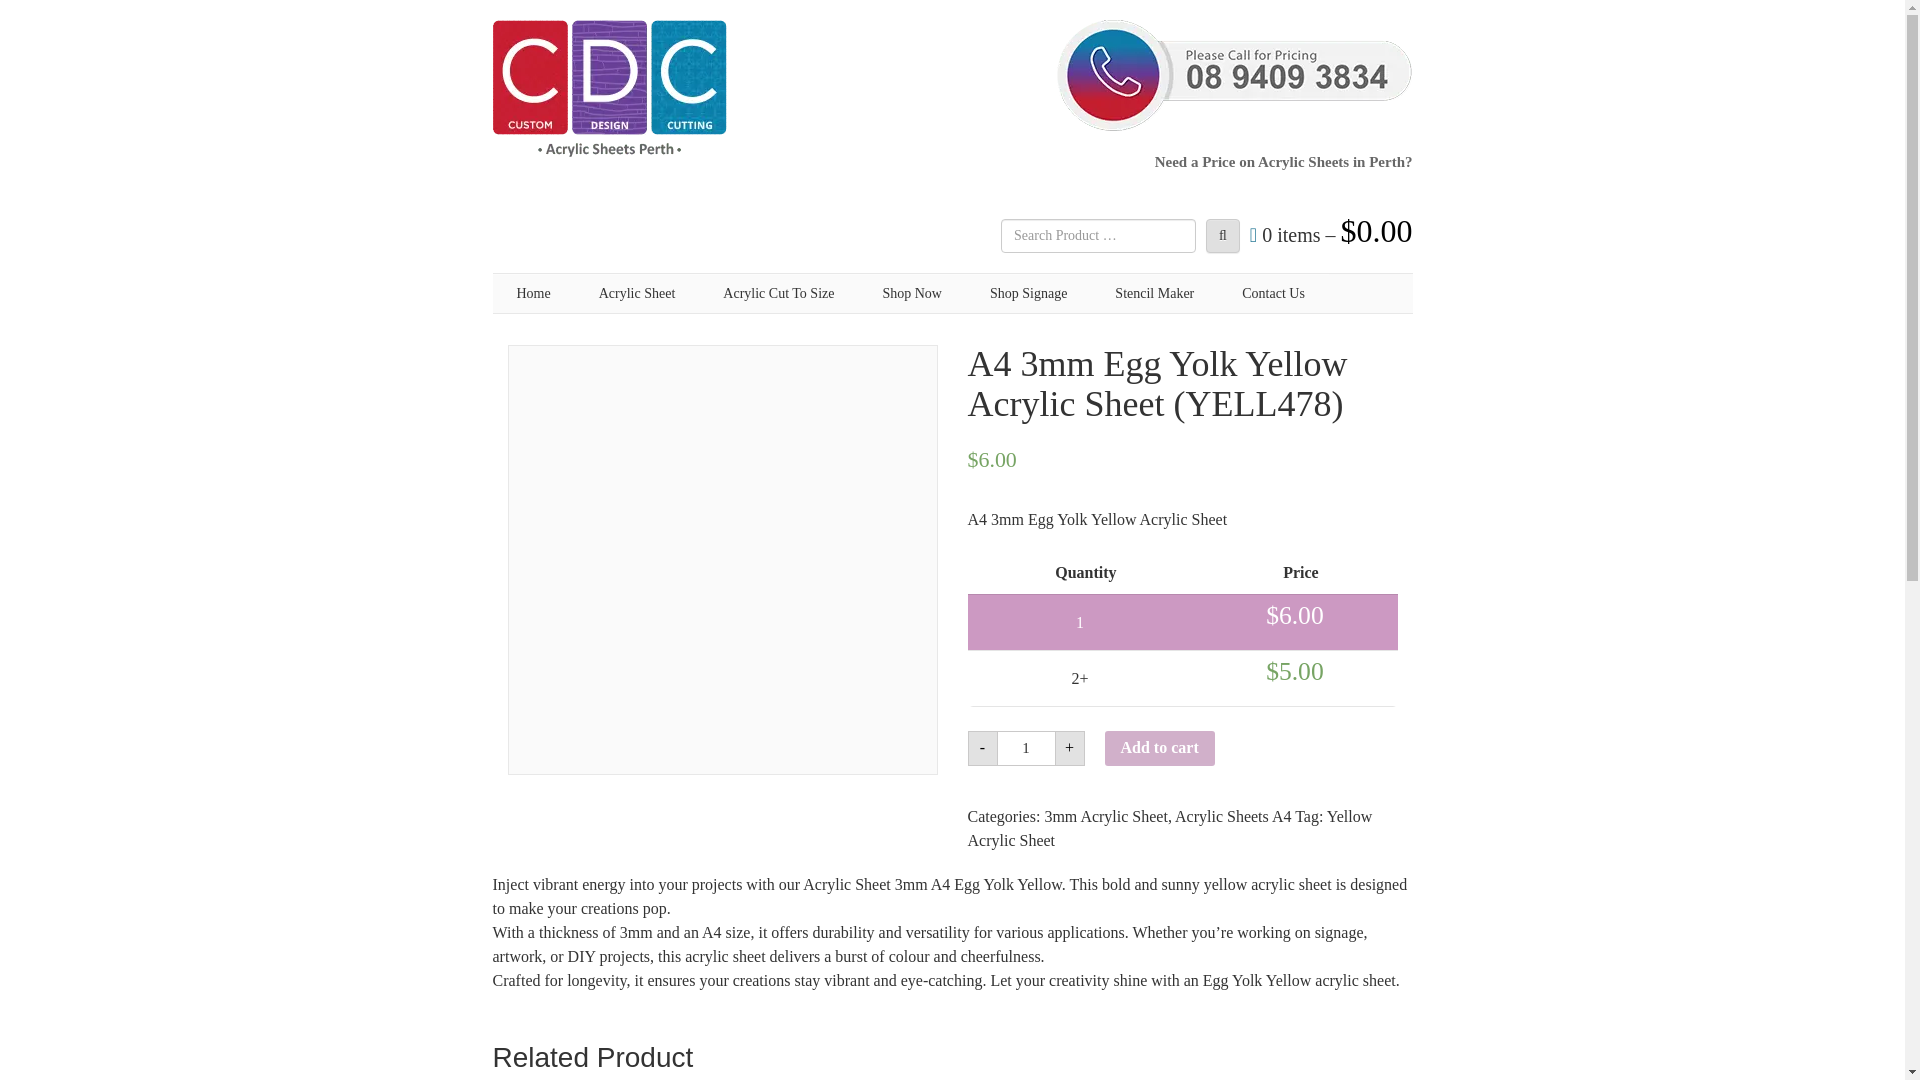 Image resolution: width=1920 pixels, height=1080 pixels. Describe the element at coordinates (1158, 748) in the screenshot. I see `Add to cart` at that location.